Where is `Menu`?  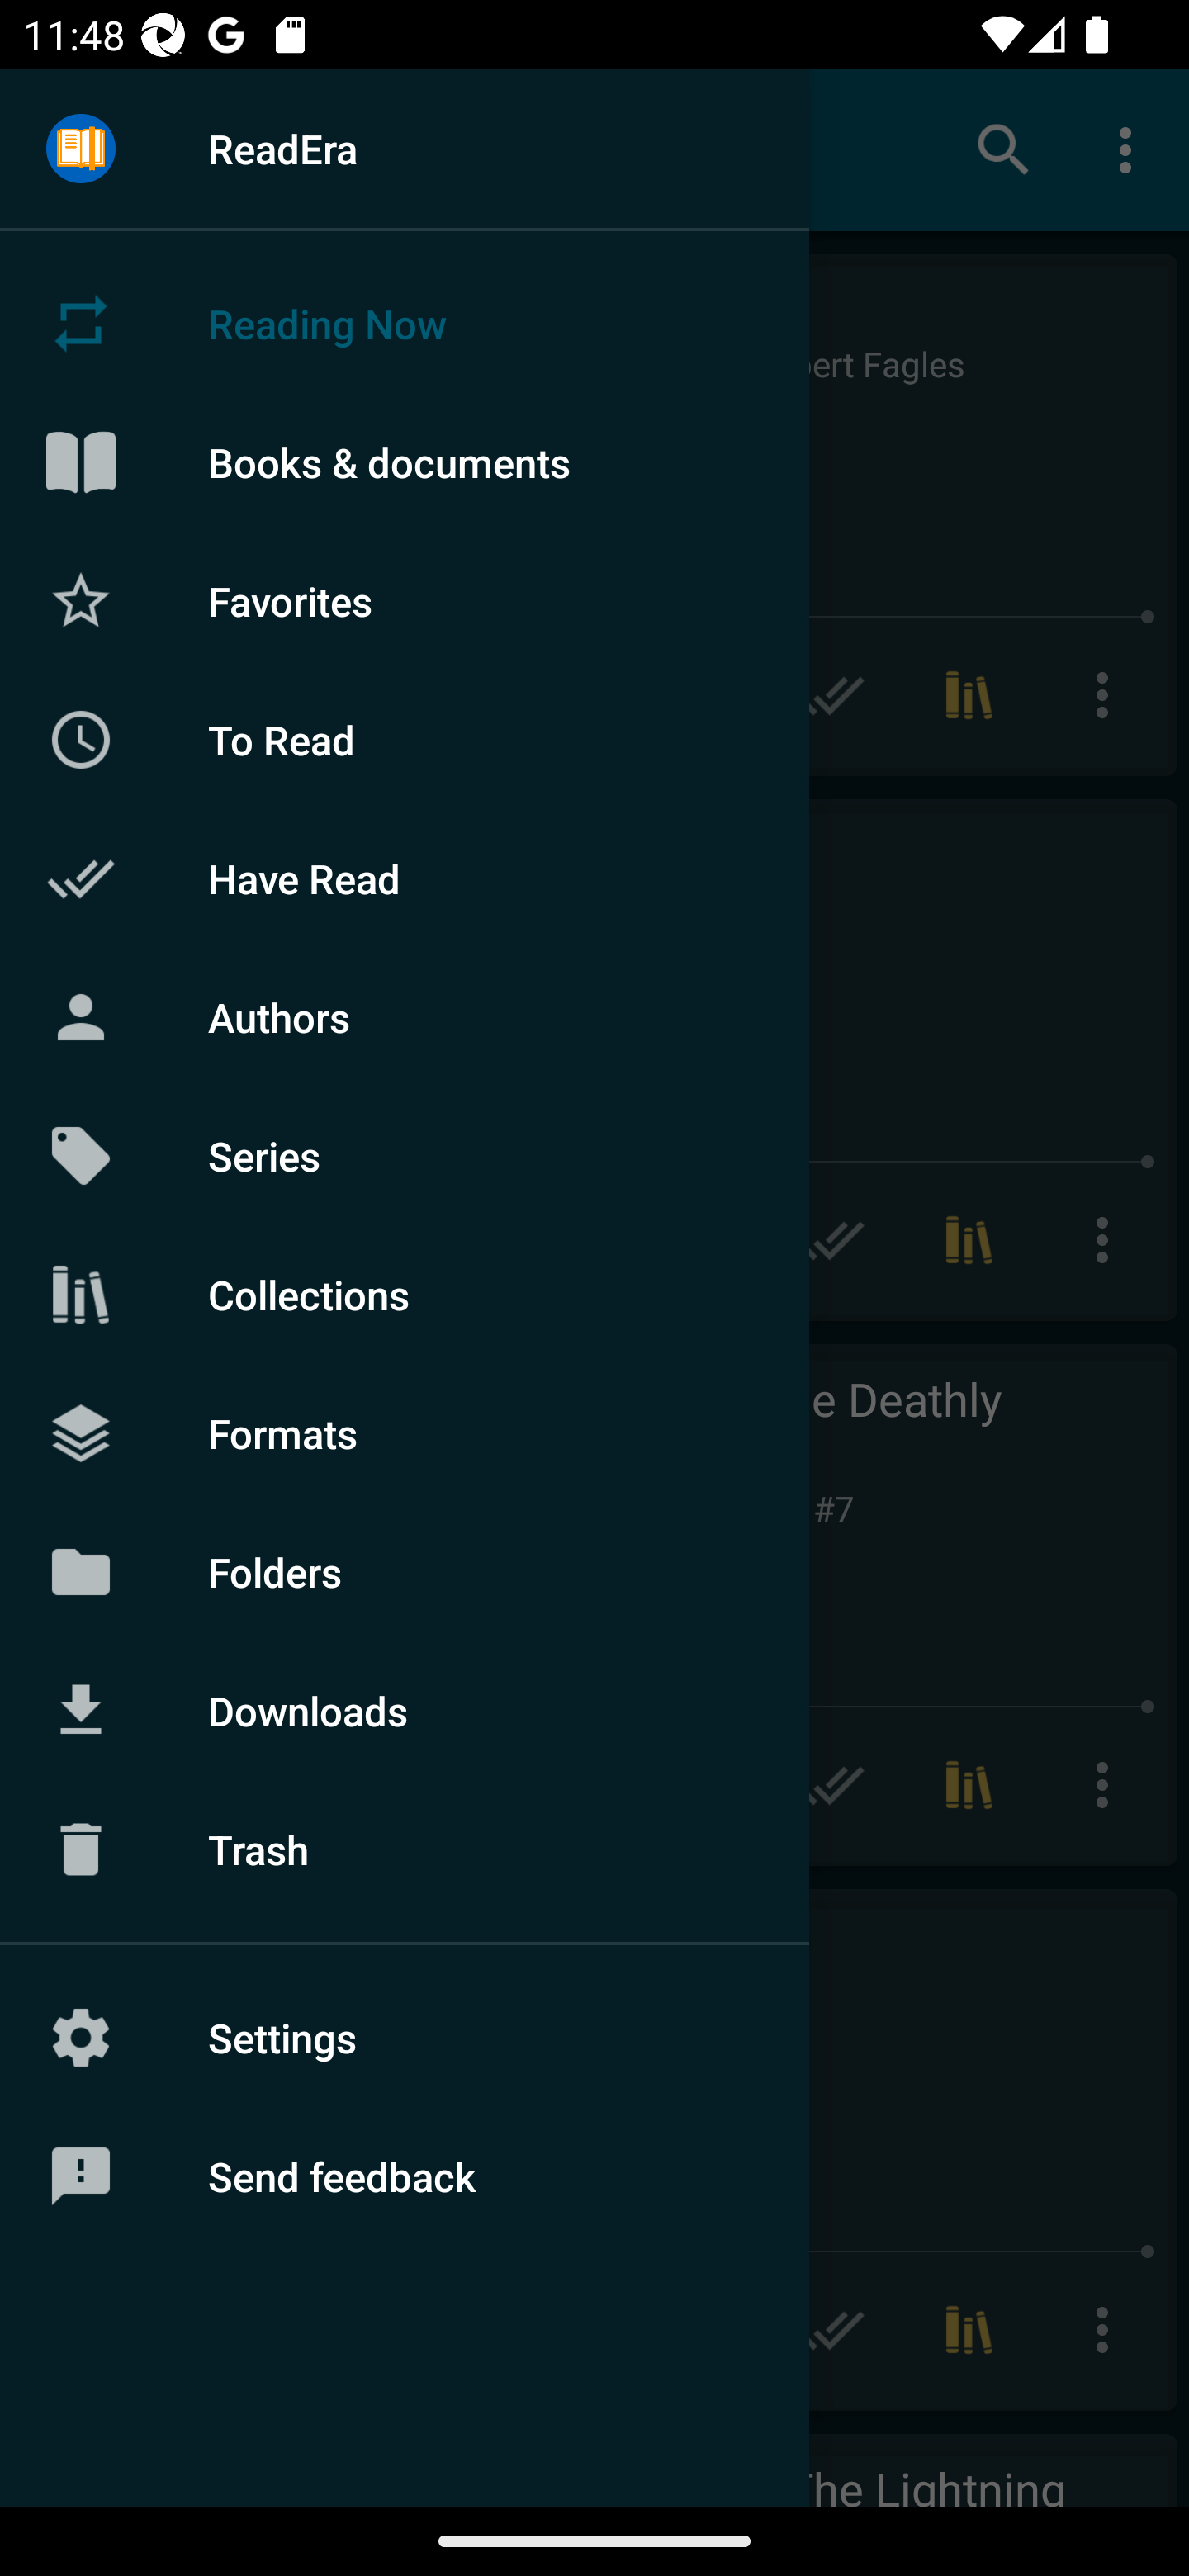
Menu is located at coordinates (81, 150).